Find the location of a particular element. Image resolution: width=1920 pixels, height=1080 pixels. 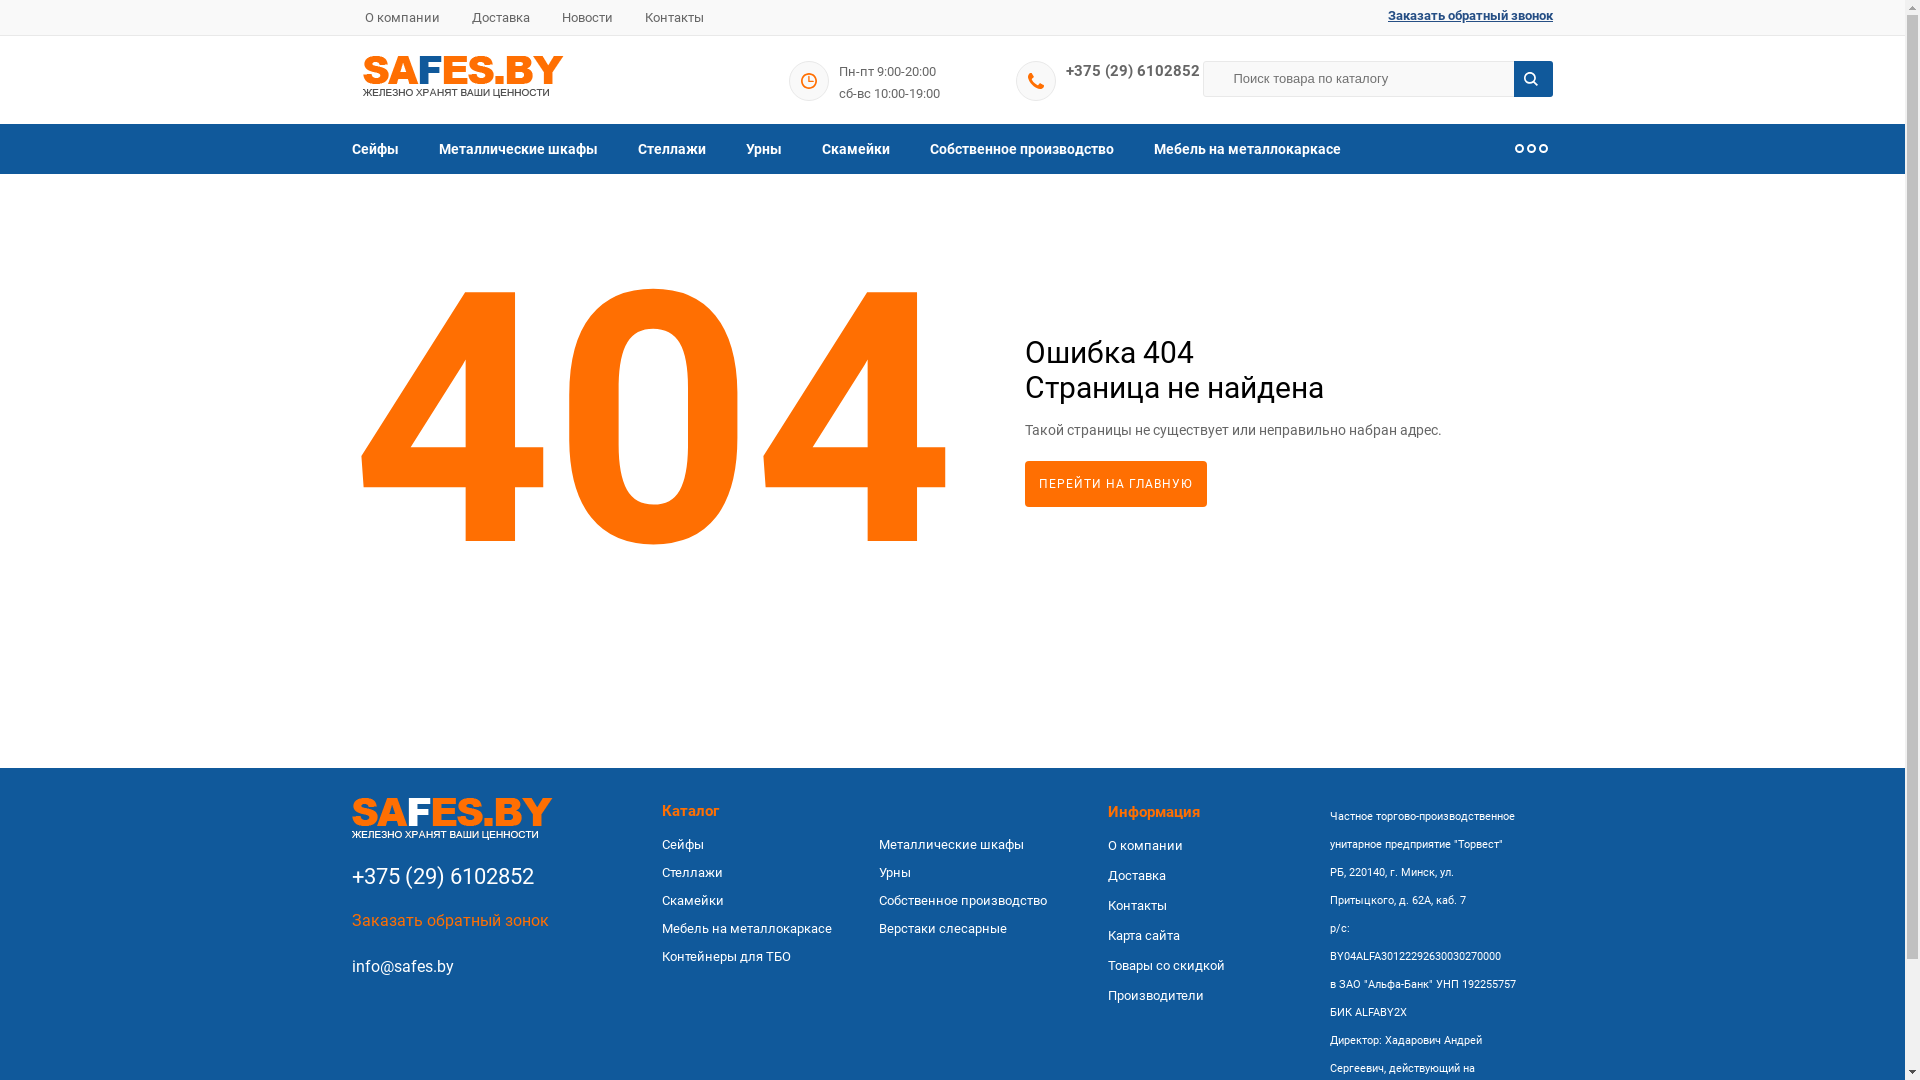

+375 (29) 6102852 is located at coordinates (464, 882).